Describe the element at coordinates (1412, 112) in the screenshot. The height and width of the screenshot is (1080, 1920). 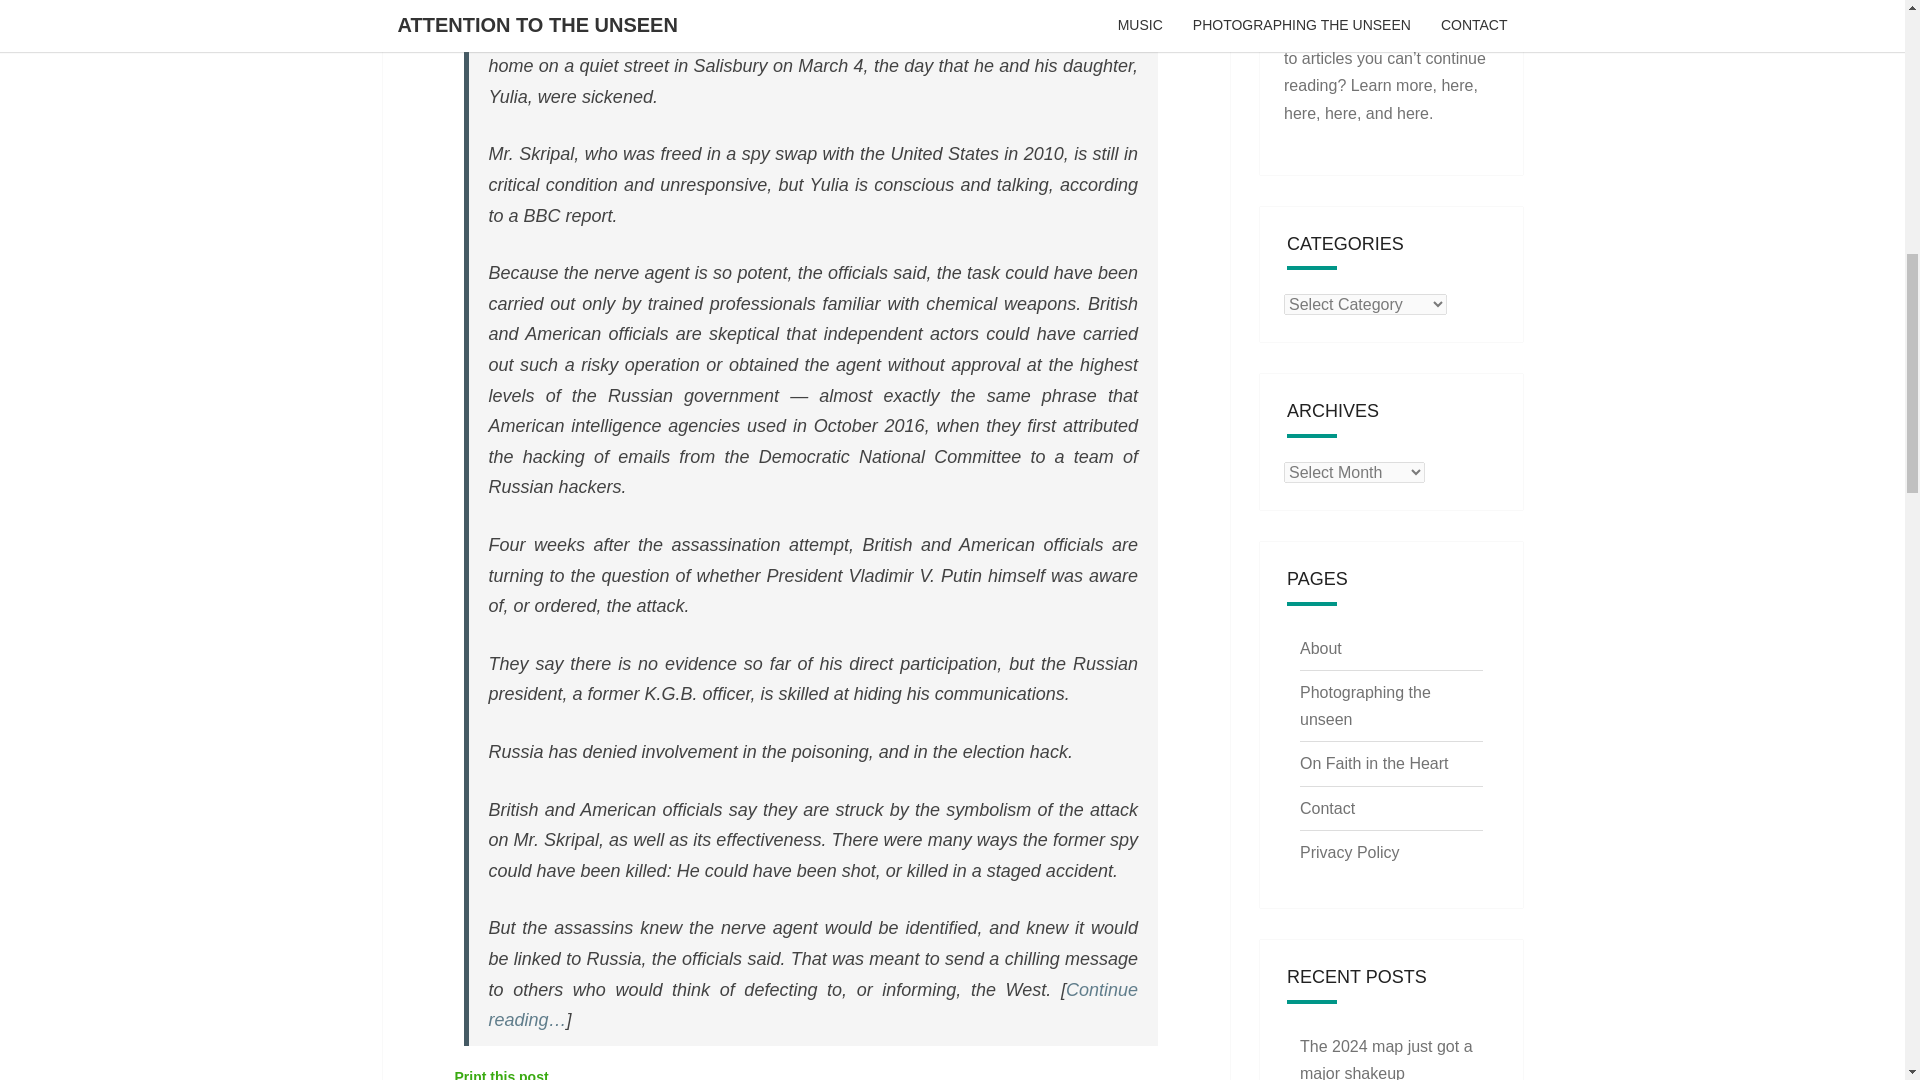
I see `here` at that location.